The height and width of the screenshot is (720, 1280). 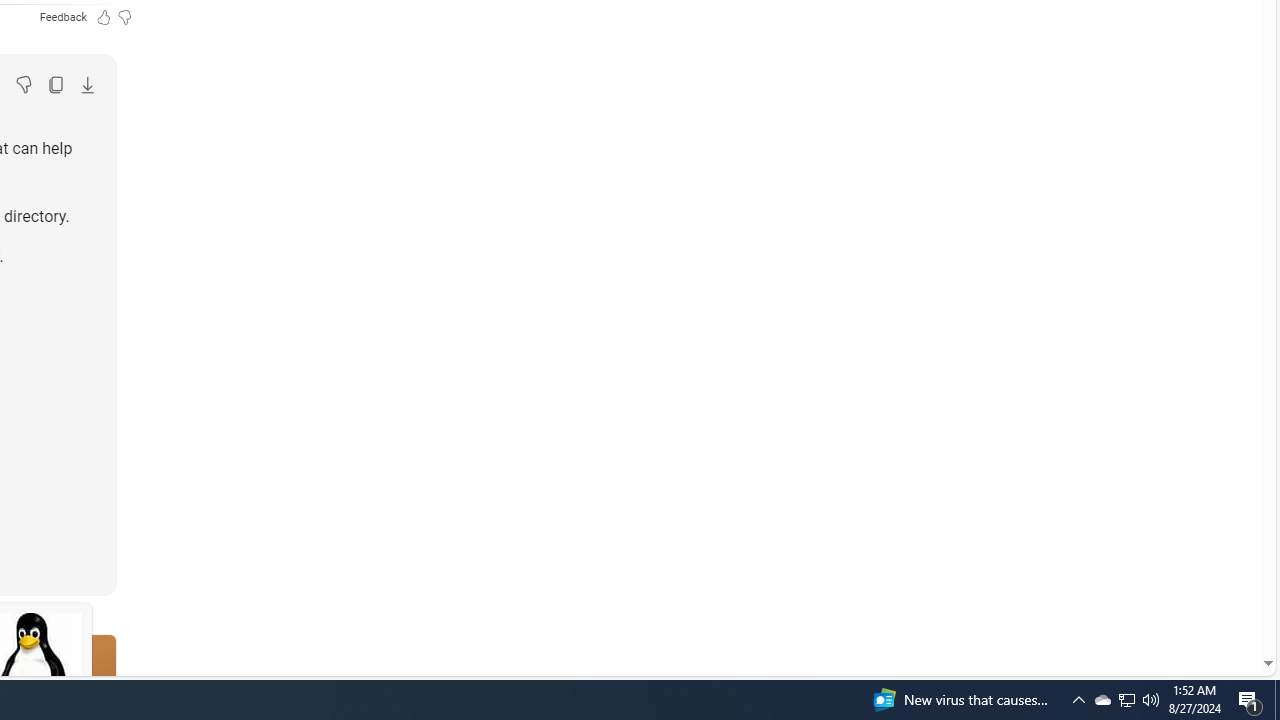 I want to click on AutomationID: mfa_root, so click(x=1192, y=603).